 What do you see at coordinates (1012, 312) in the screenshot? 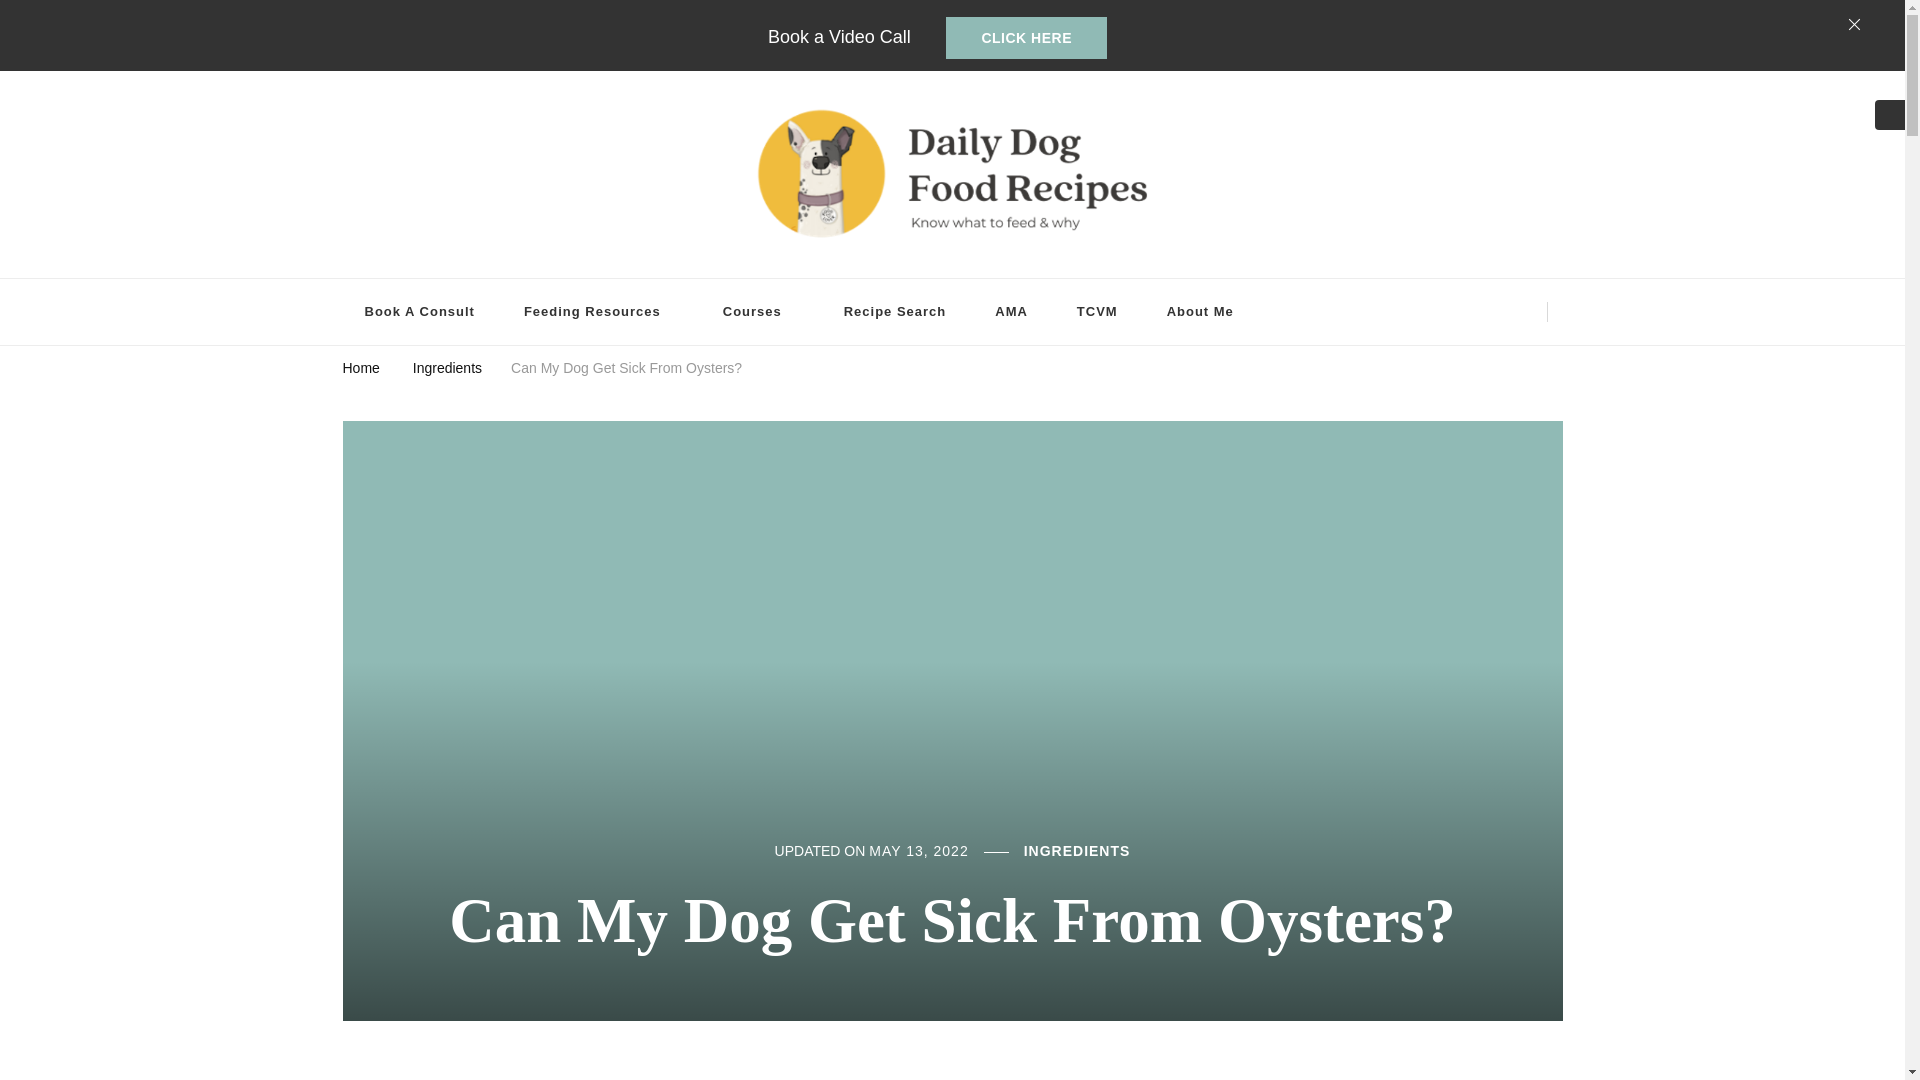
I see `AMA` at bounding box center [1012, 312].